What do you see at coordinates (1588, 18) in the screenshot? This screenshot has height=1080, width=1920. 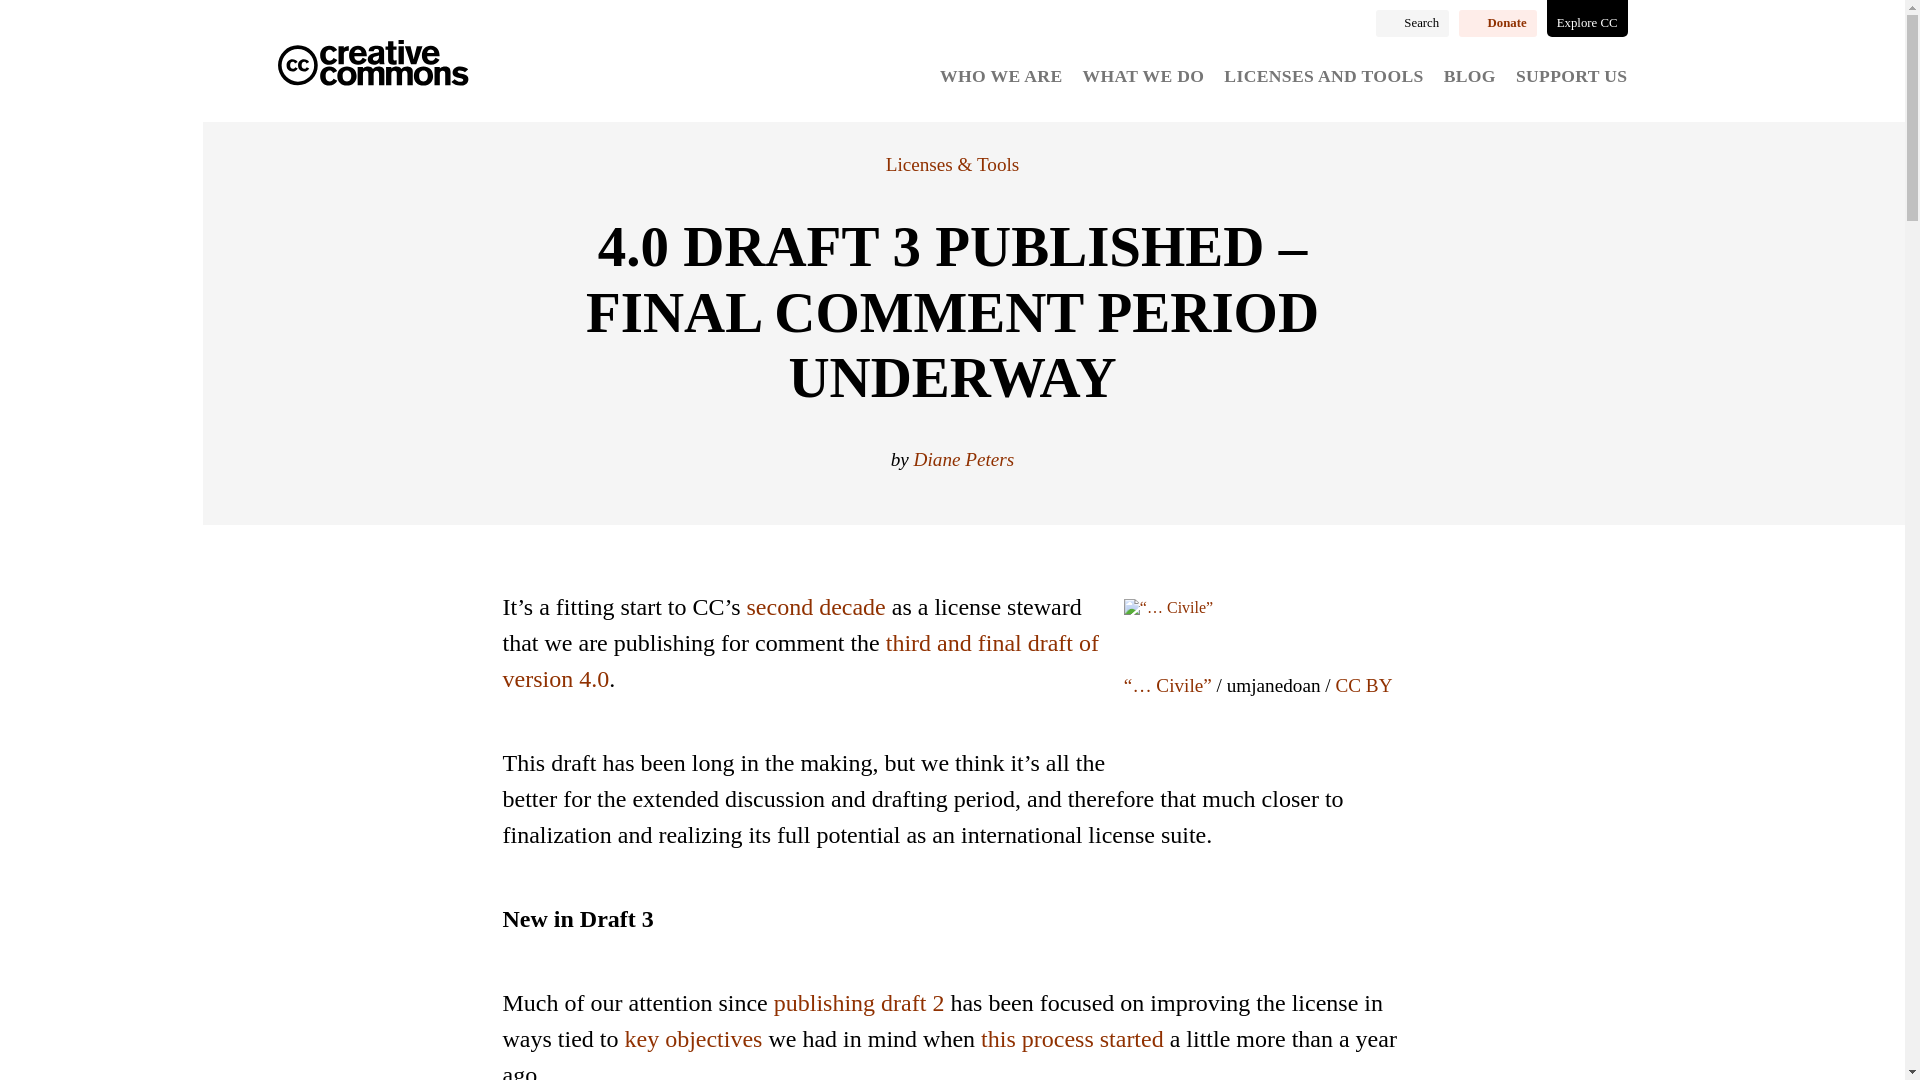 I see `Explore CC` at bounding box center [1588, 18].